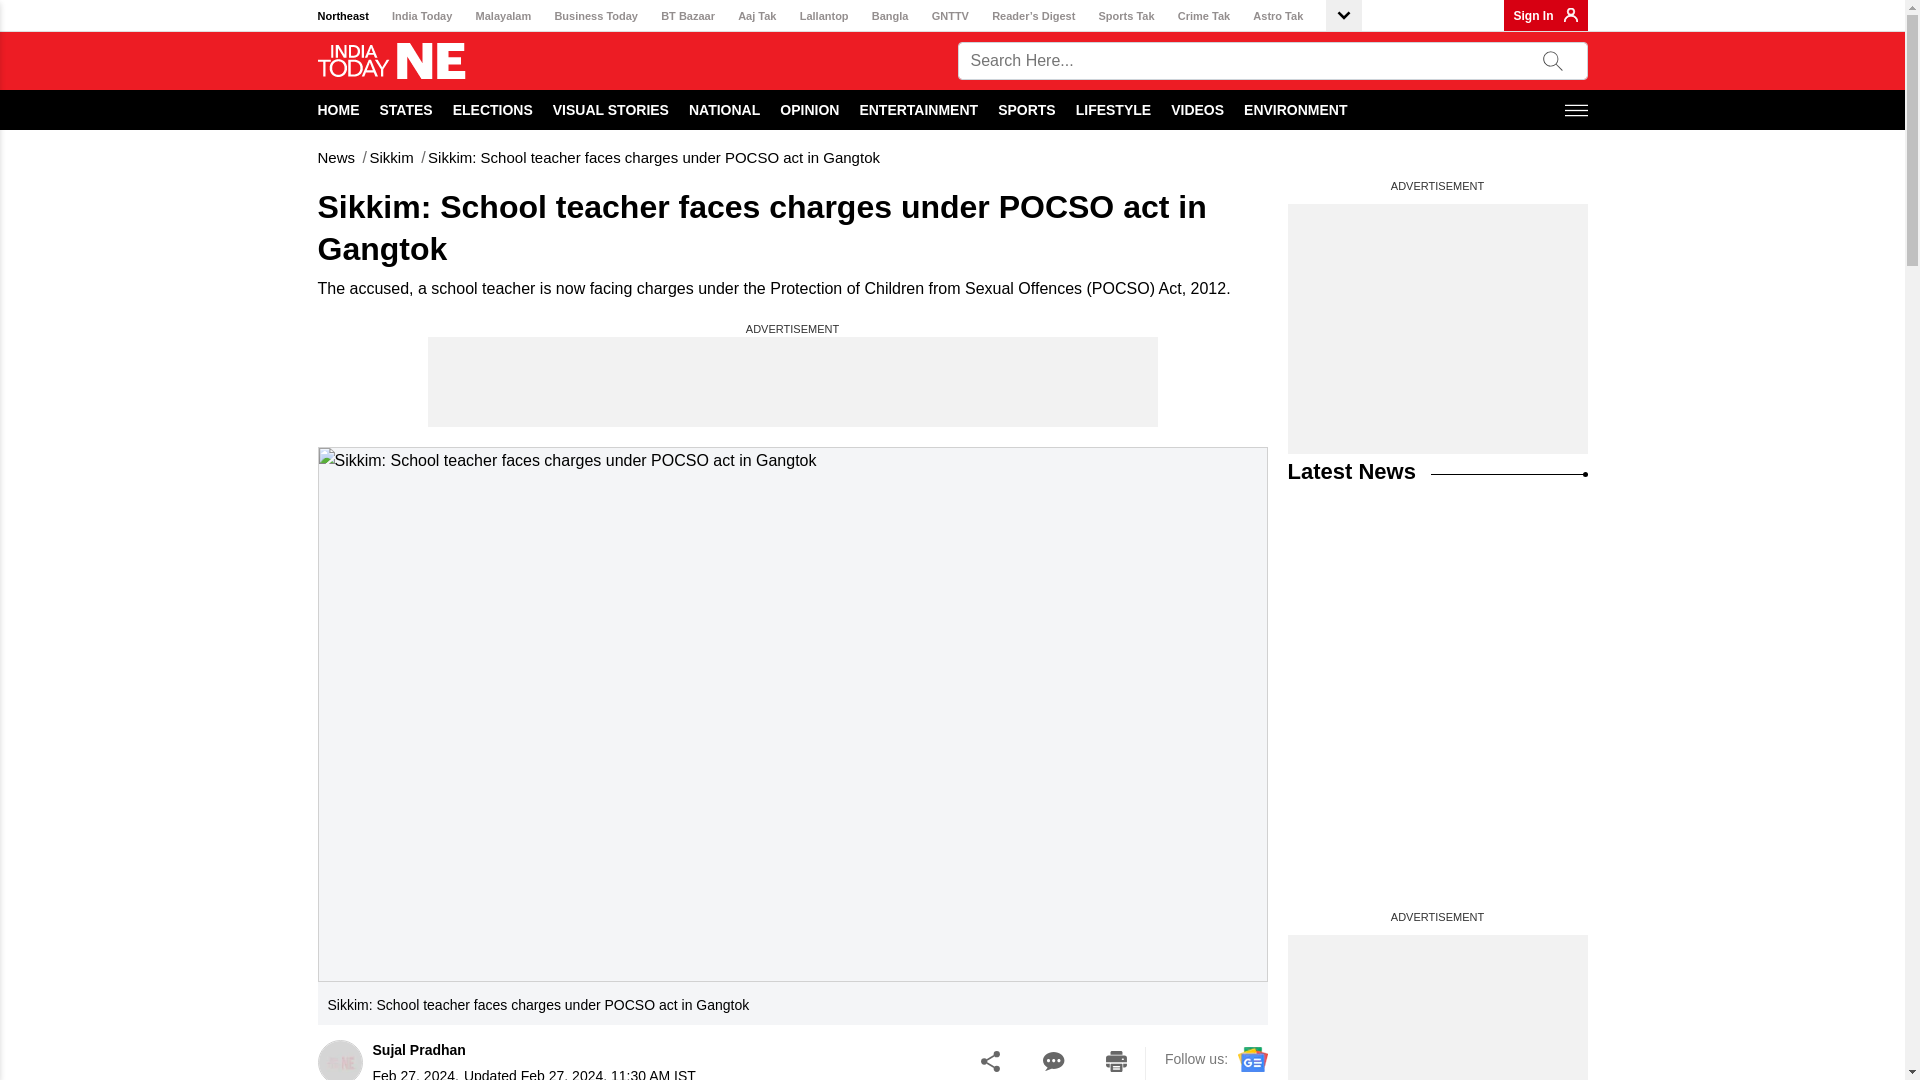 The width and height of the screenshot is (1920, 1080). I want to click on Business Today, so click(596, 16).